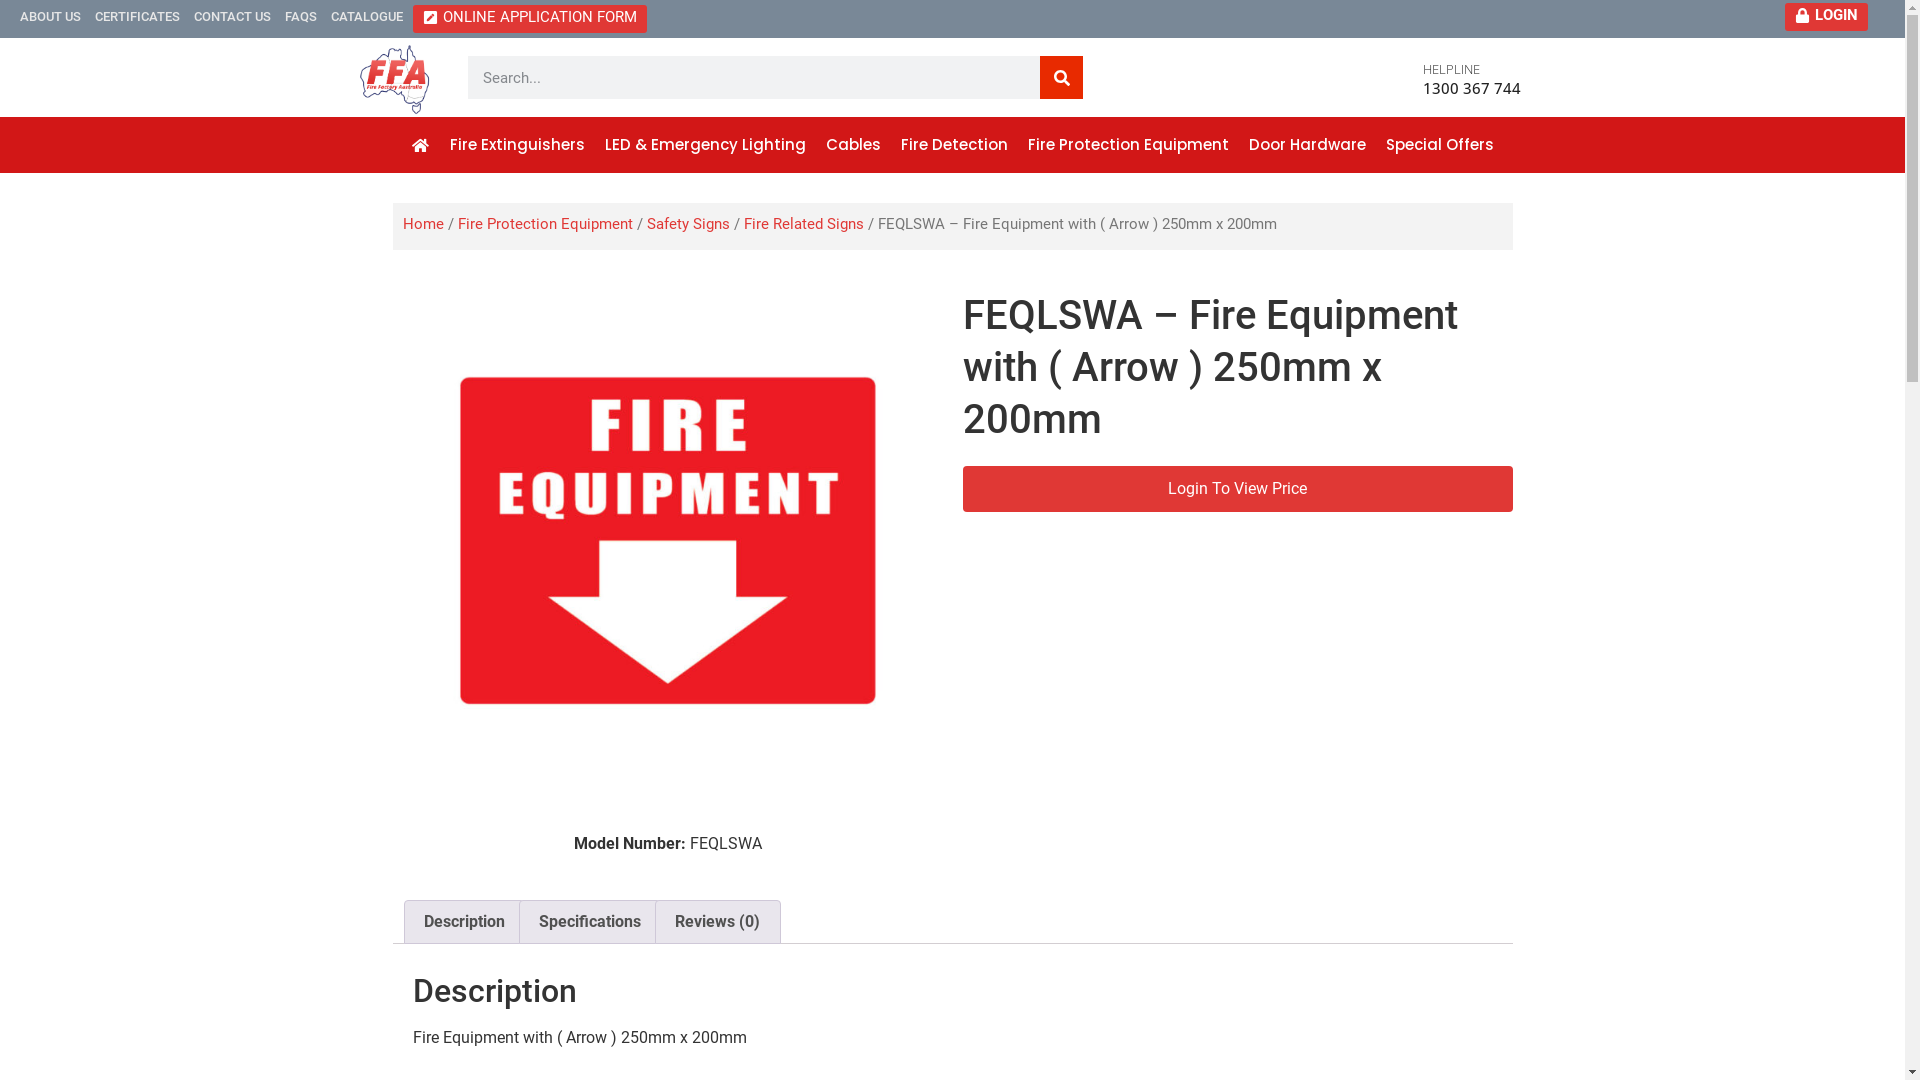 The height and width of the screenshot is (1080, 1920). Describe the element at coordinates (1237, 489) in the screenshot. I see `Login To View Price` at that location.